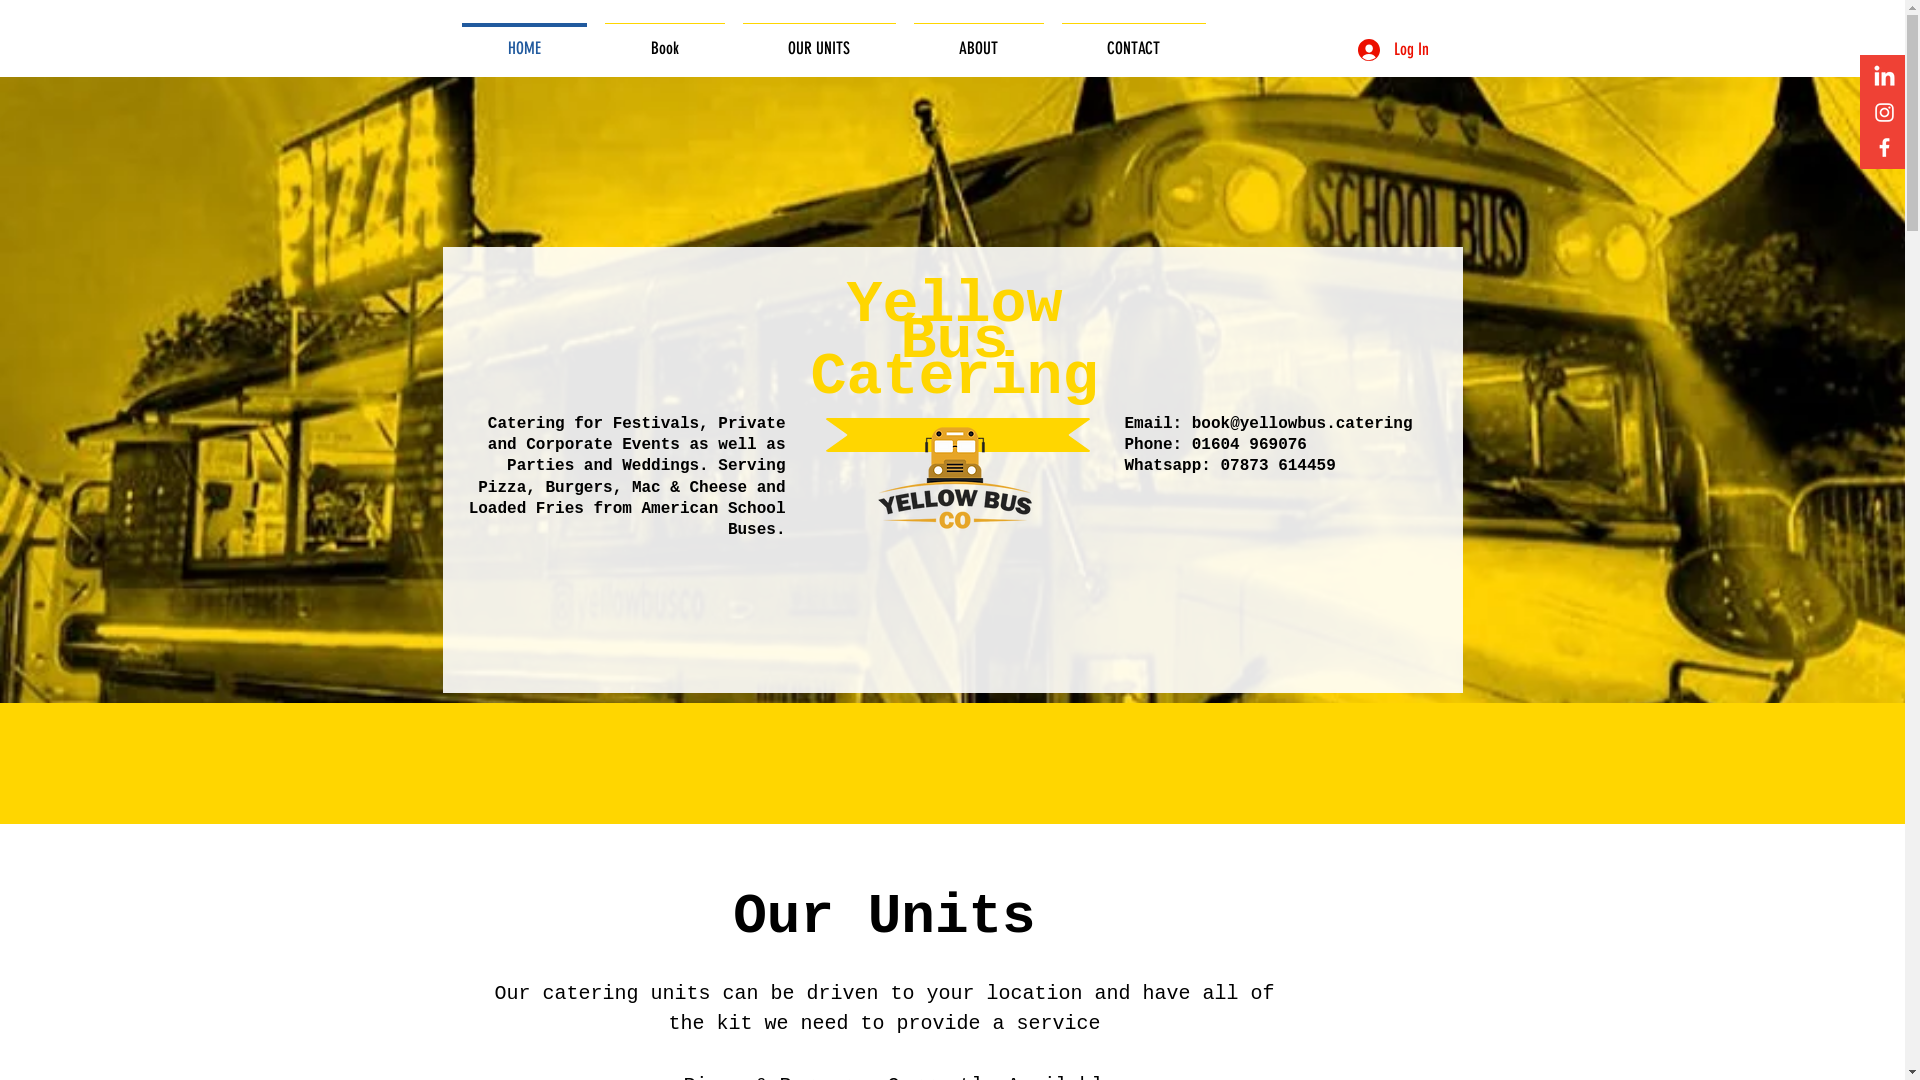 This screenshot has width=1920, height=1080. Describe the element at coordinates (1133, 39) in the screenshot. I see `CONTACT` at that location.